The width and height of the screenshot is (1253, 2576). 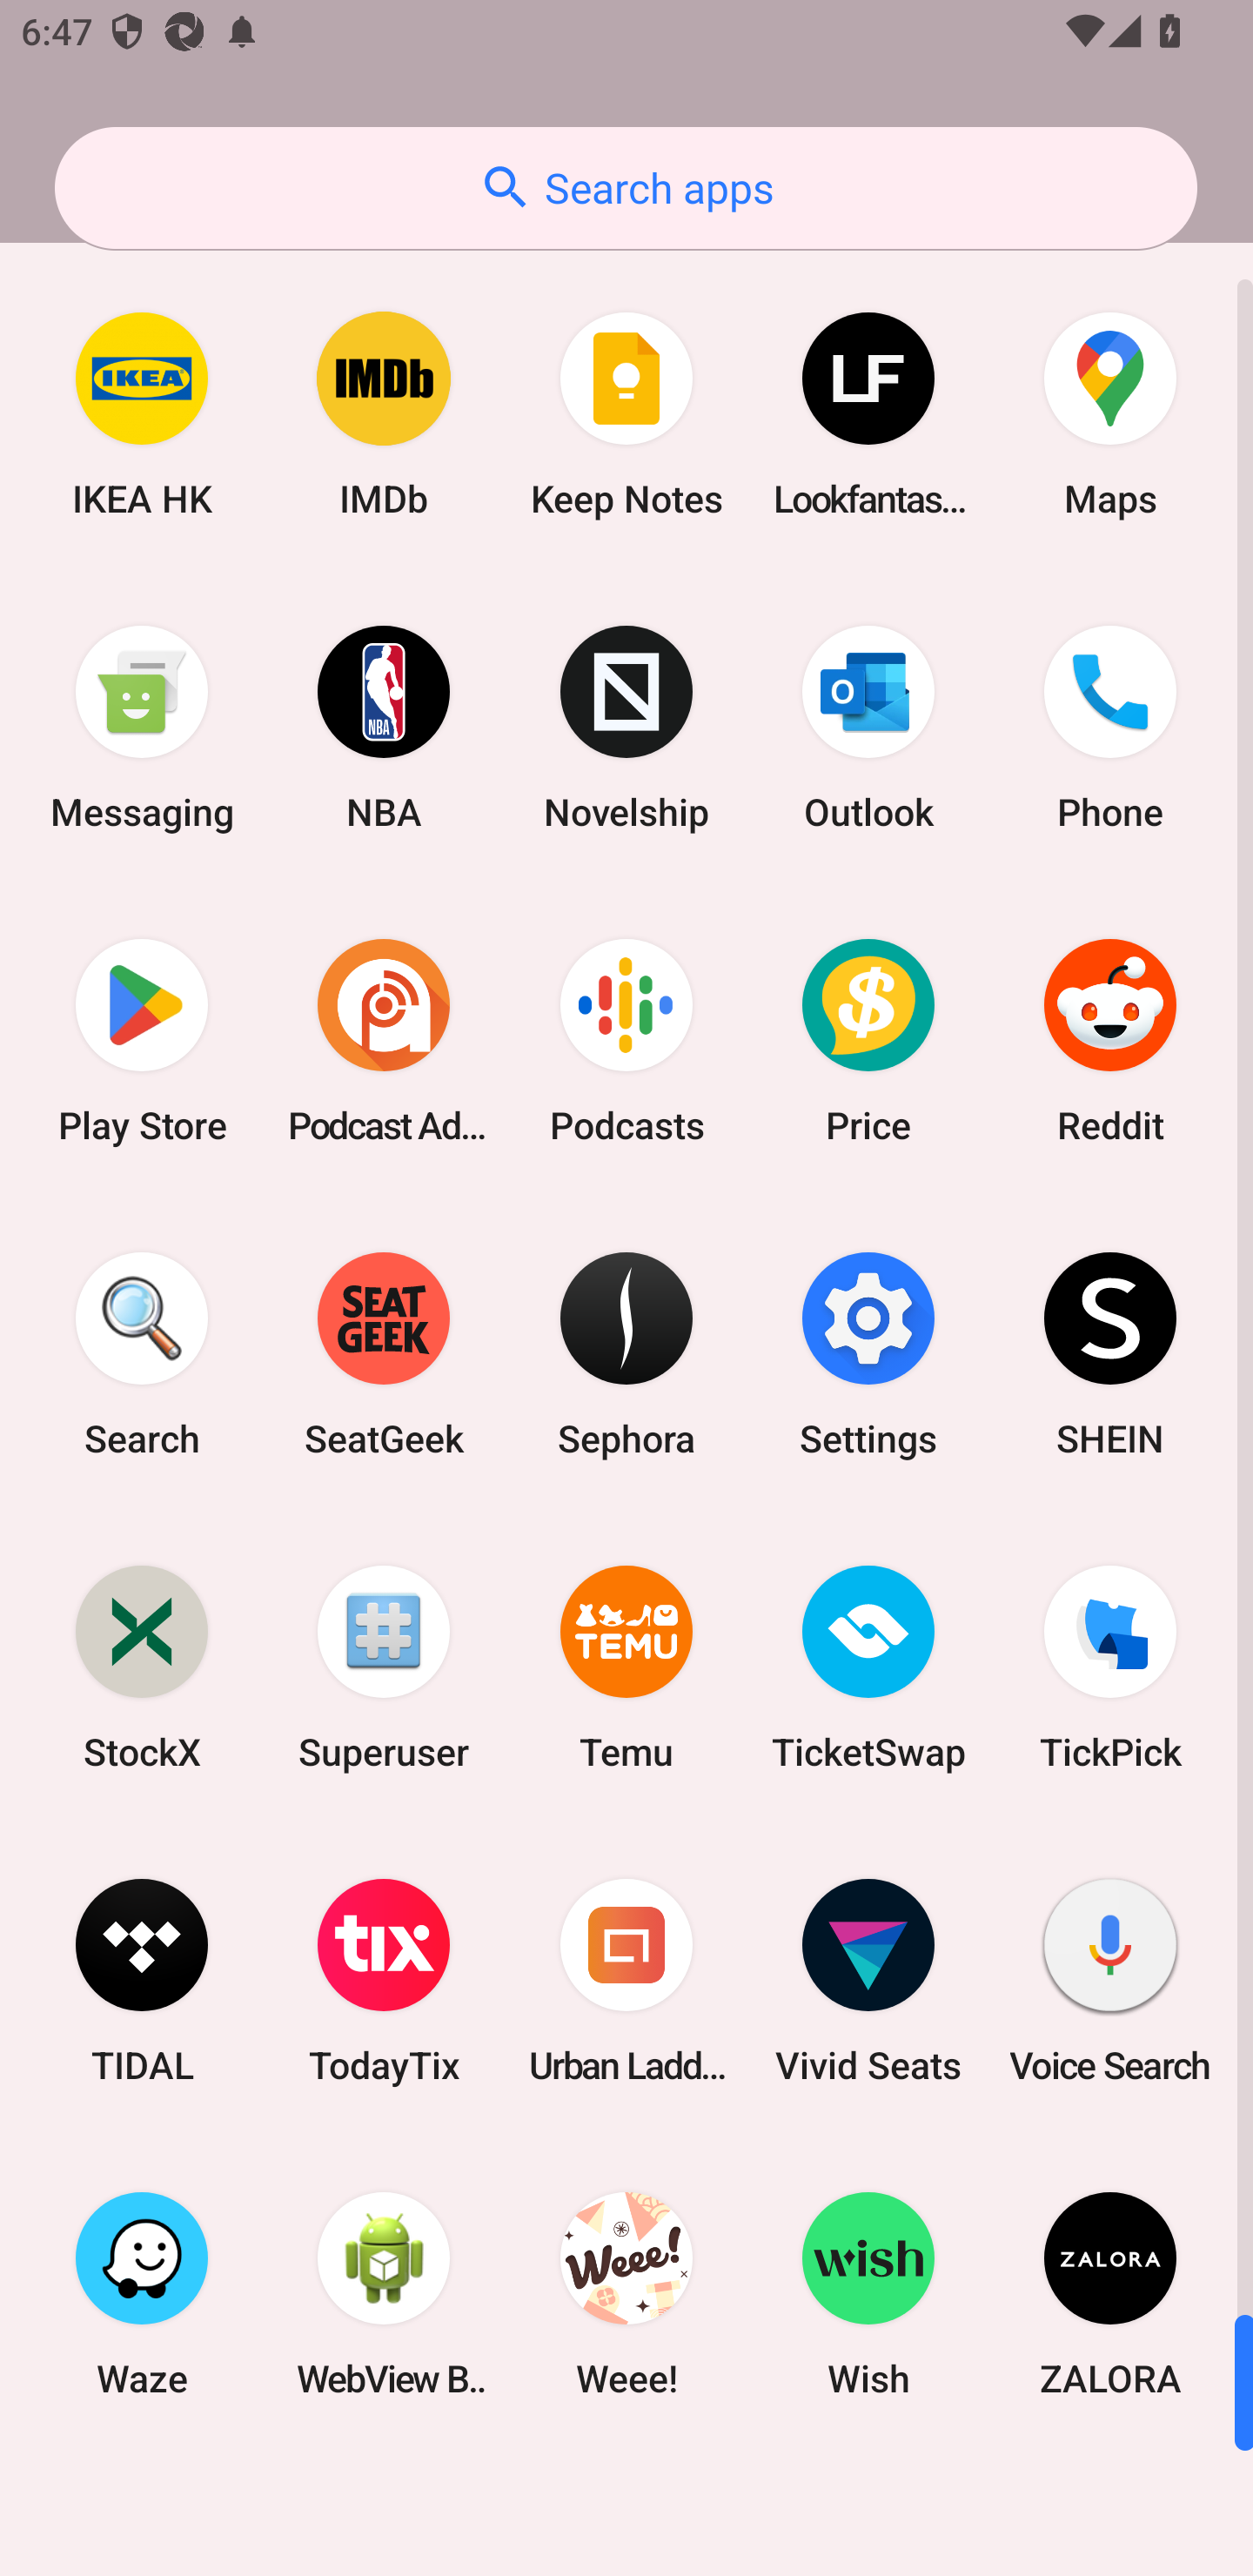 What do you see at coordinates (626, 188) in the screenshot?
I see `  Search apps` at bounding box center [626, 188].